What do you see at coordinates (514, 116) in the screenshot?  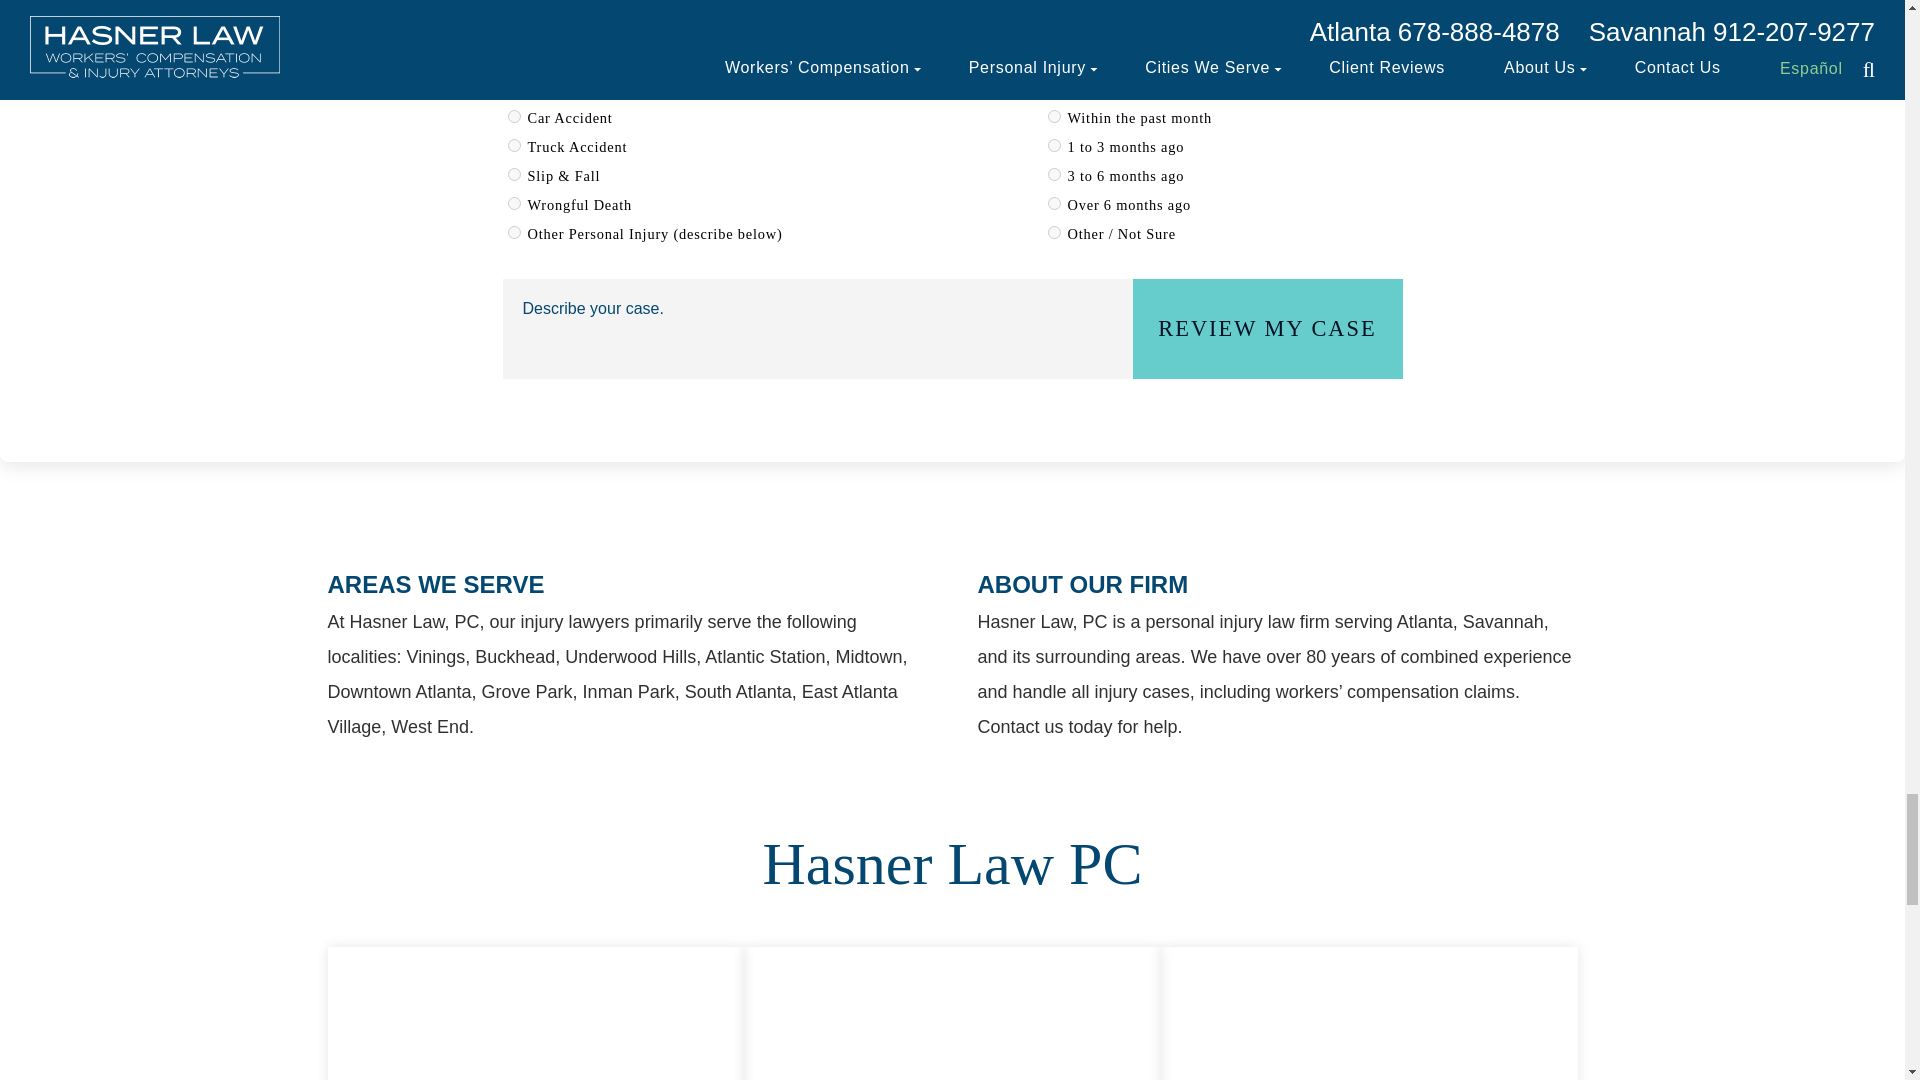 I see `Car Accident` at bounding box center [514, 116].